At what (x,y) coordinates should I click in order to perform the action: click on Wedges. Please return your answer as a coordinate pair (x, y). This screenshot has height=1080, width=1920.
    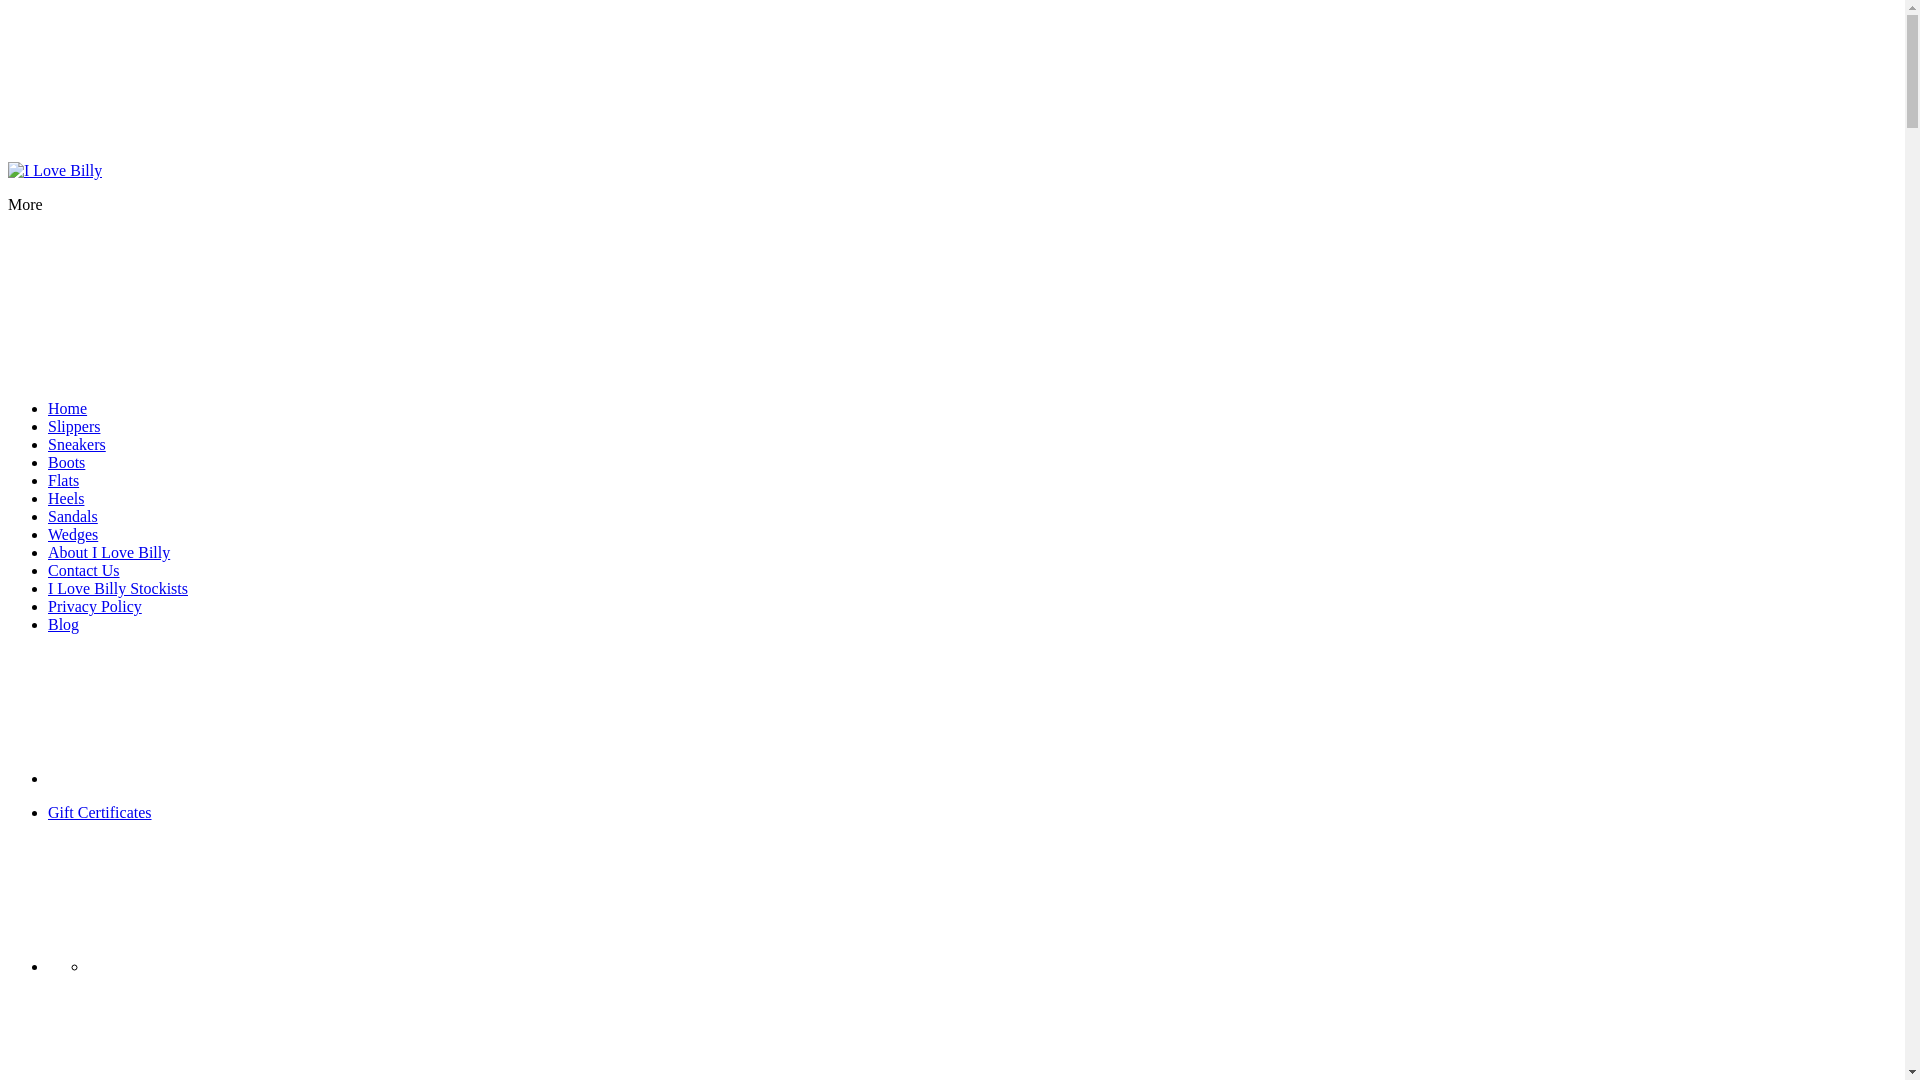
    Looking at the image, I should click on (73, 534).